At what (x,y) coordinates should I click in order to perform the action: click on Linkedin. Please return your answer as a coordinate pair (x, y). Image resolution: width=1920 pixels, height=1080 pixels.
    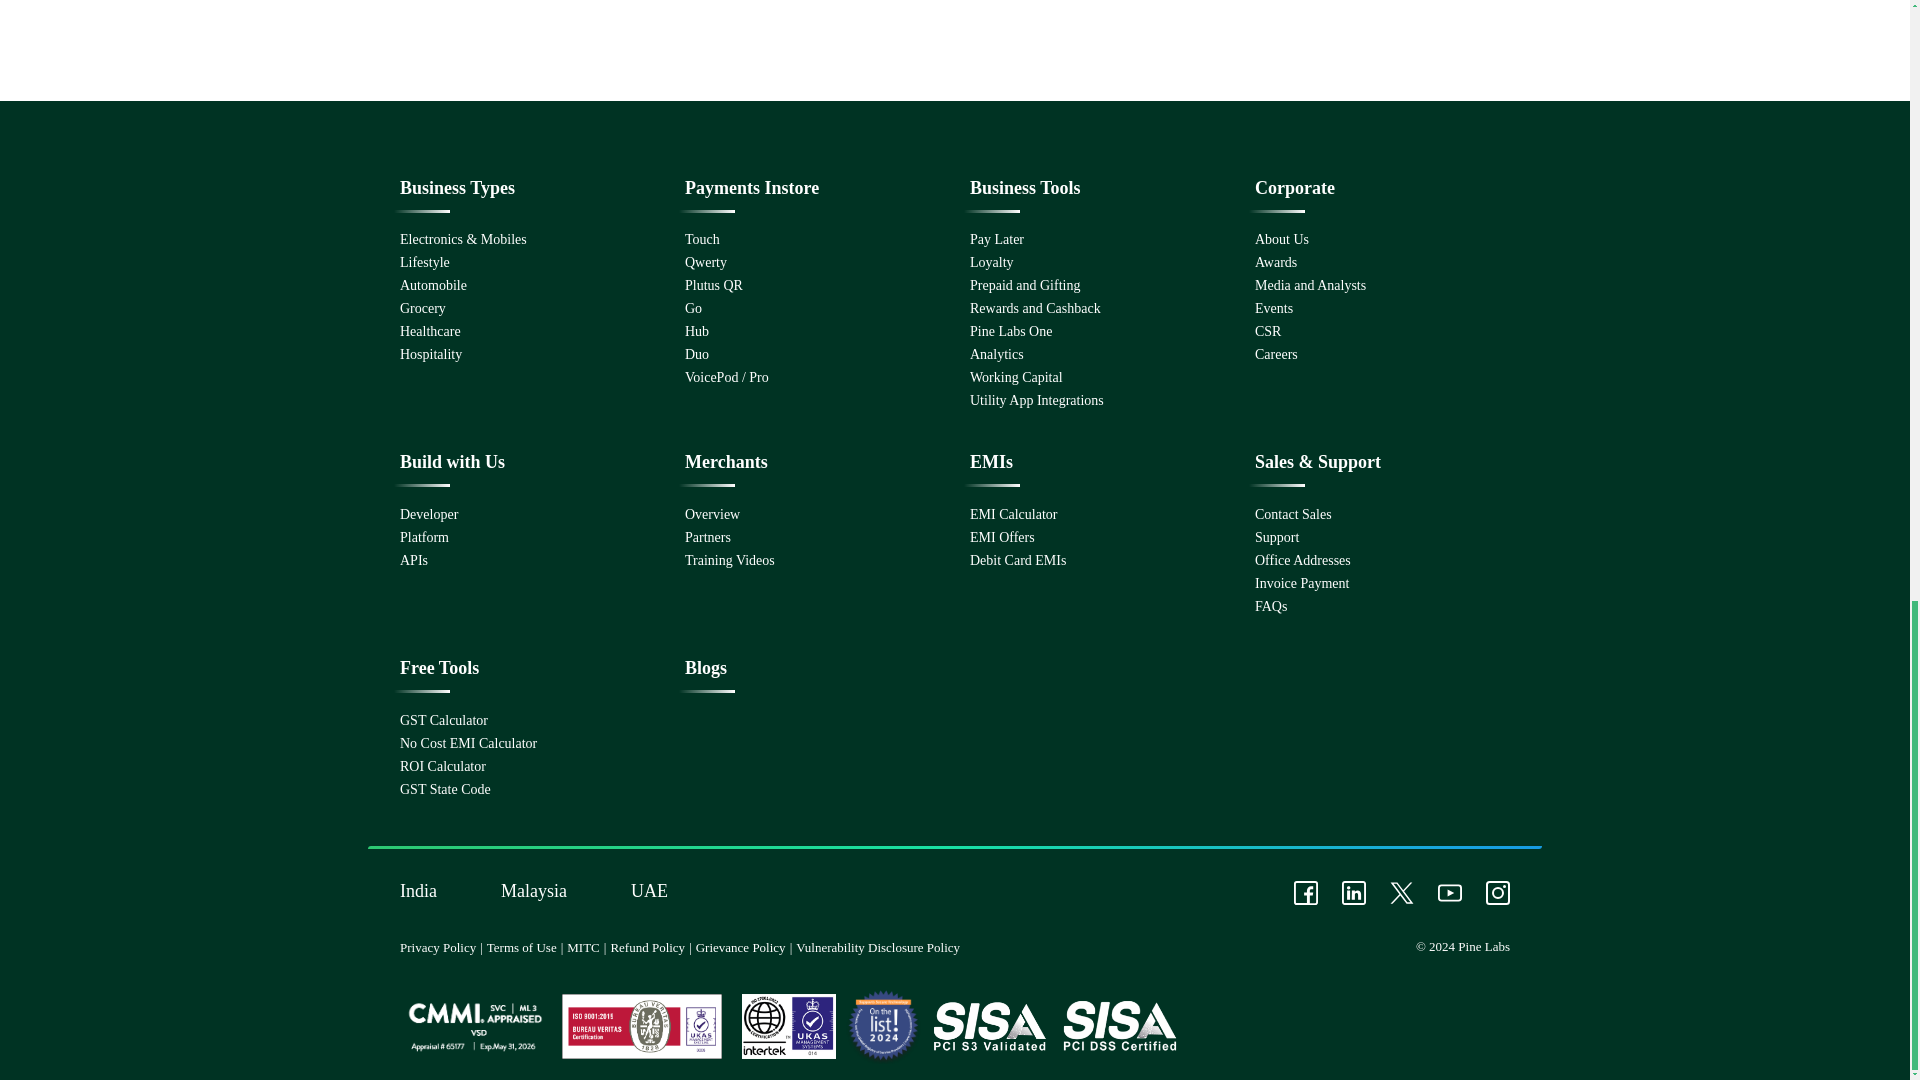
    Looking at the image, I should click on (1354, 891).